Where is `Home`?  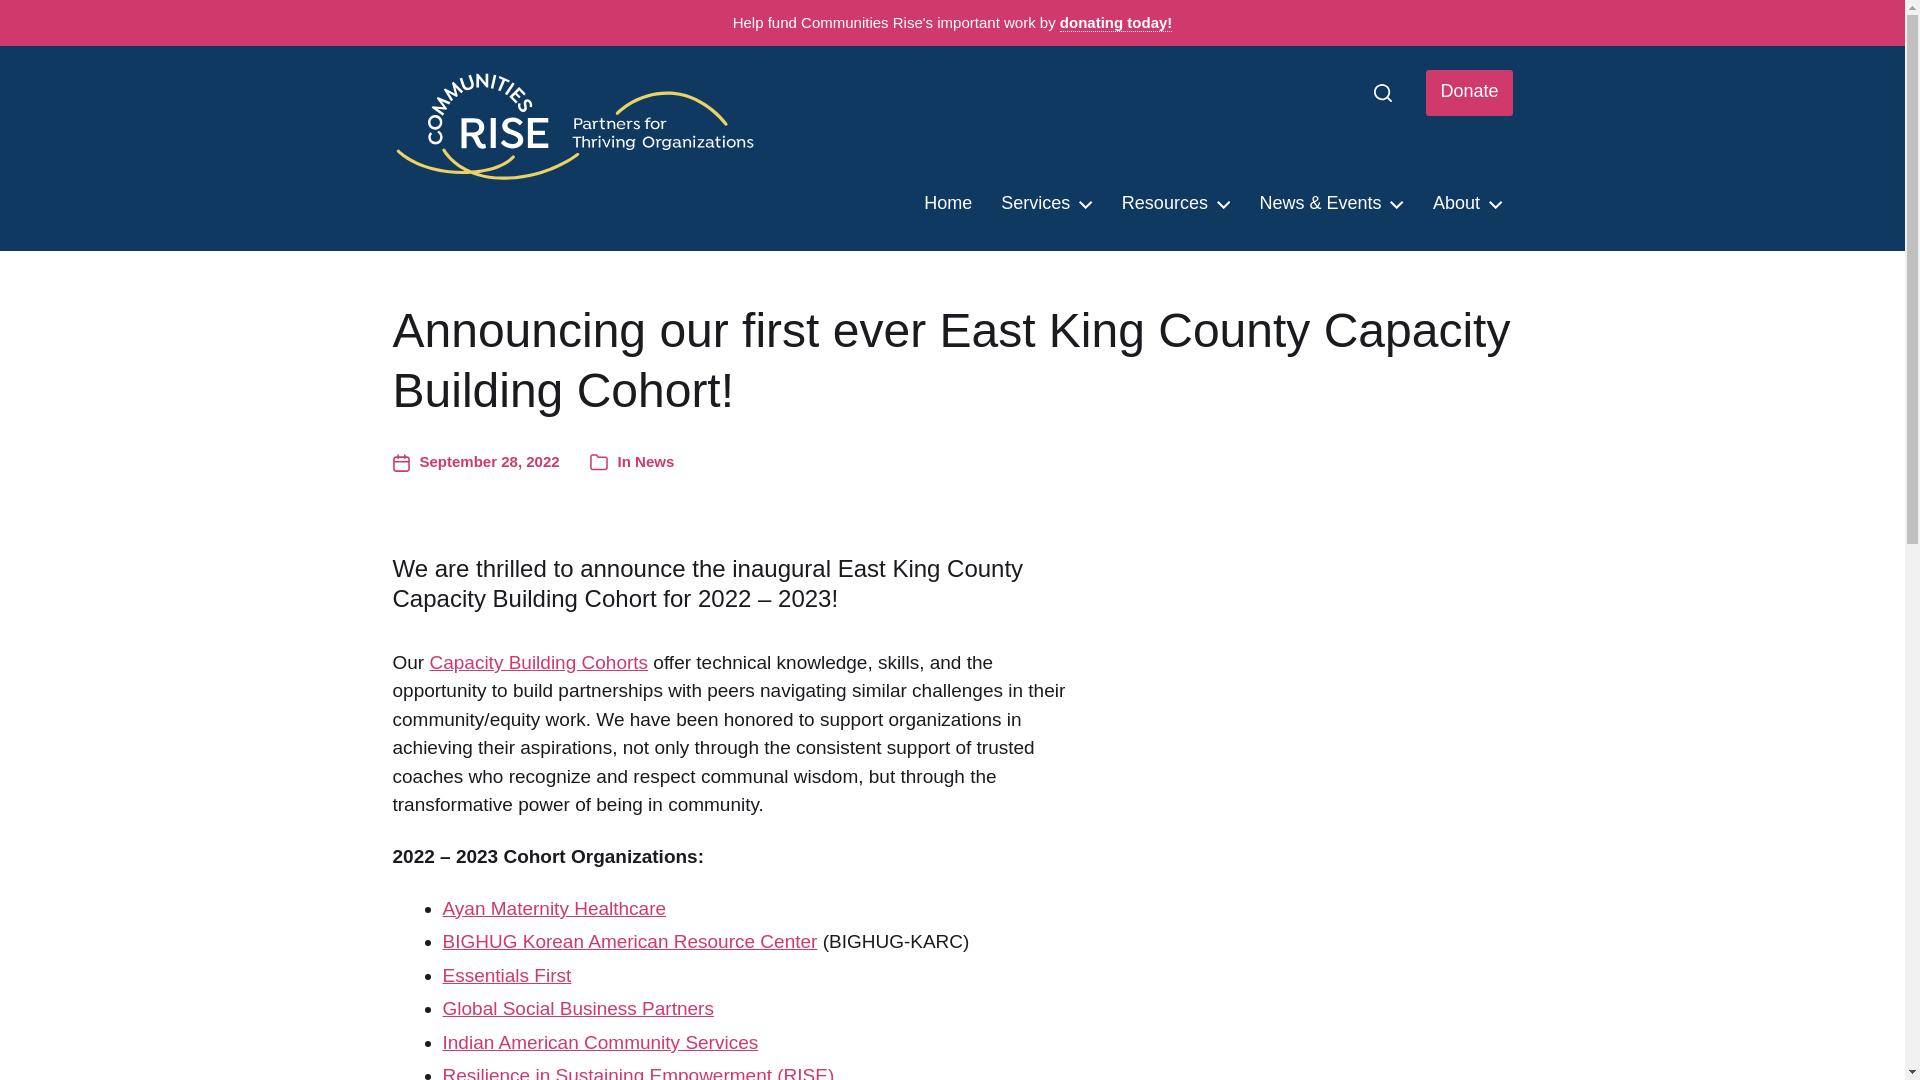
Home is located at coordinates (947, 204).